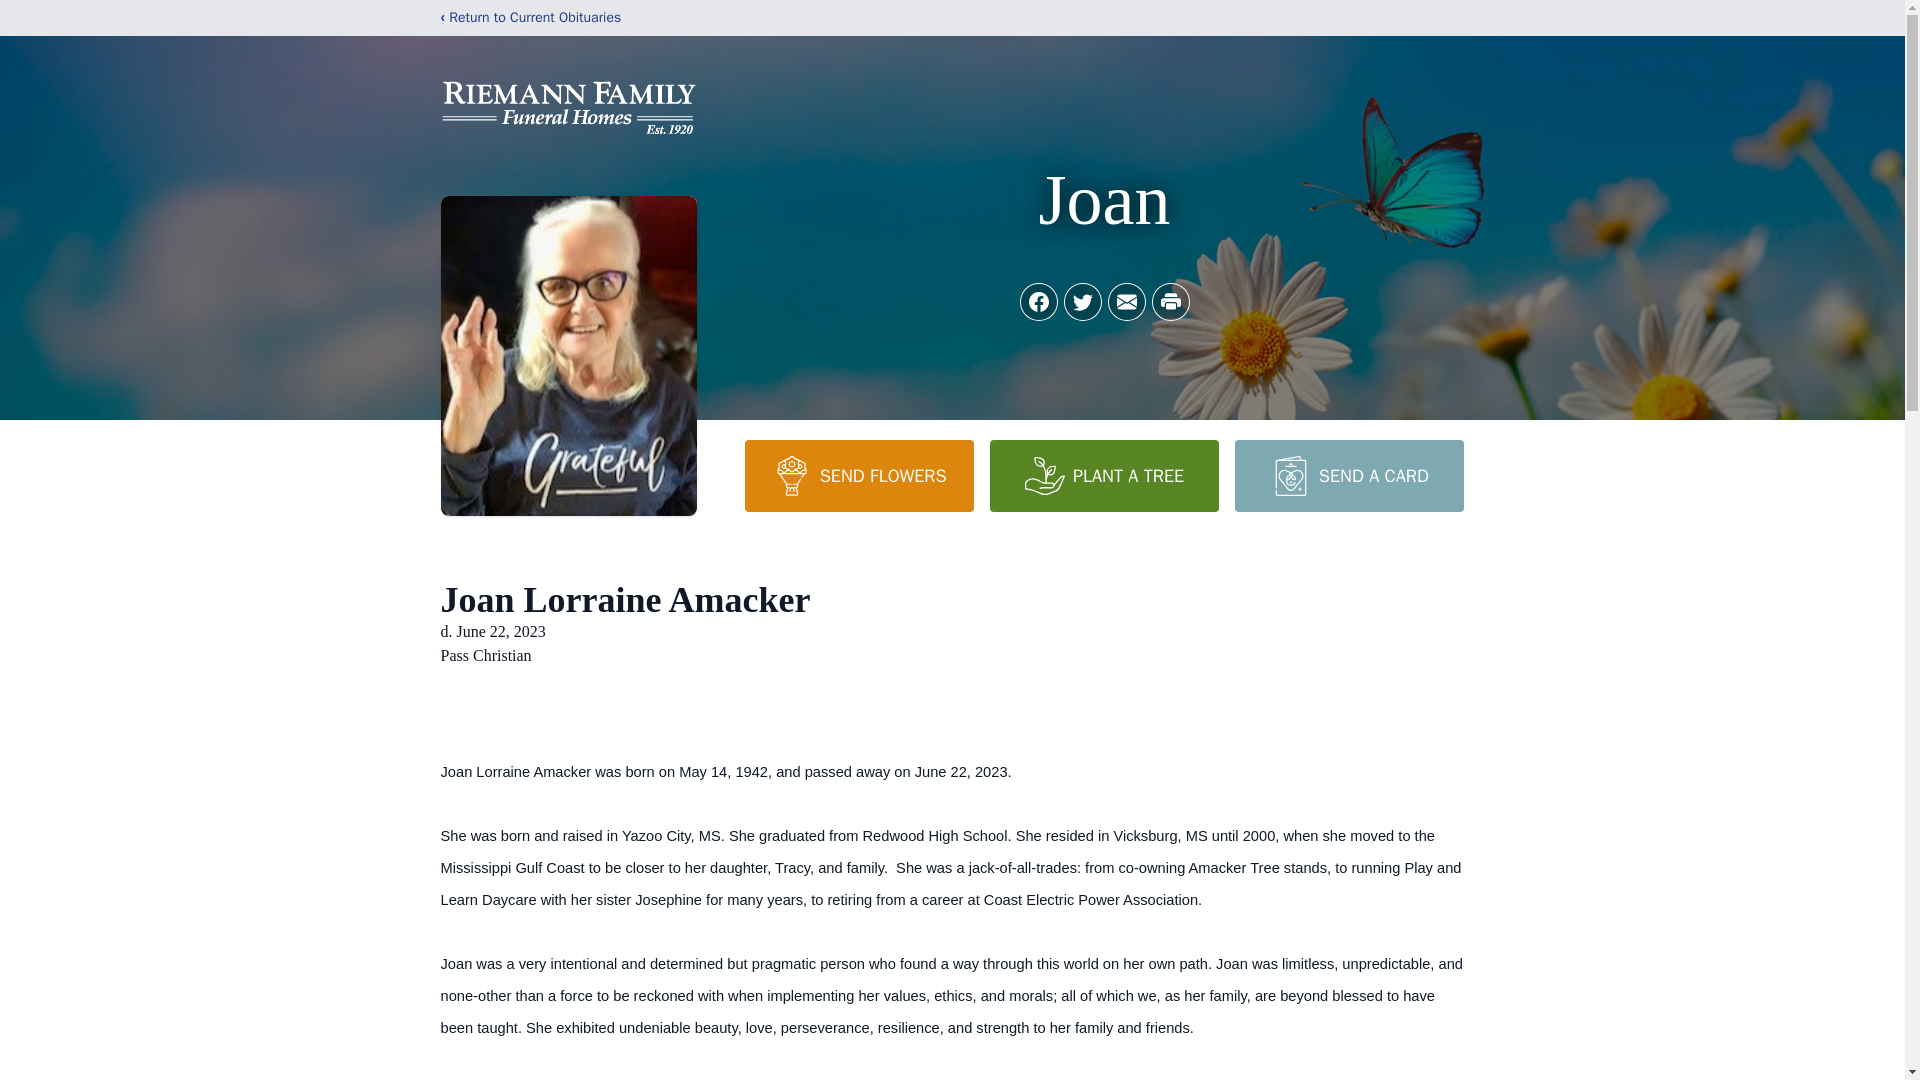 The width and height of the screenshot is (1920, 1080). What do you see at coordinates (858, 475) in the screenshot?
I see `SEND FLOWERS` at bounding box center [858, 475].